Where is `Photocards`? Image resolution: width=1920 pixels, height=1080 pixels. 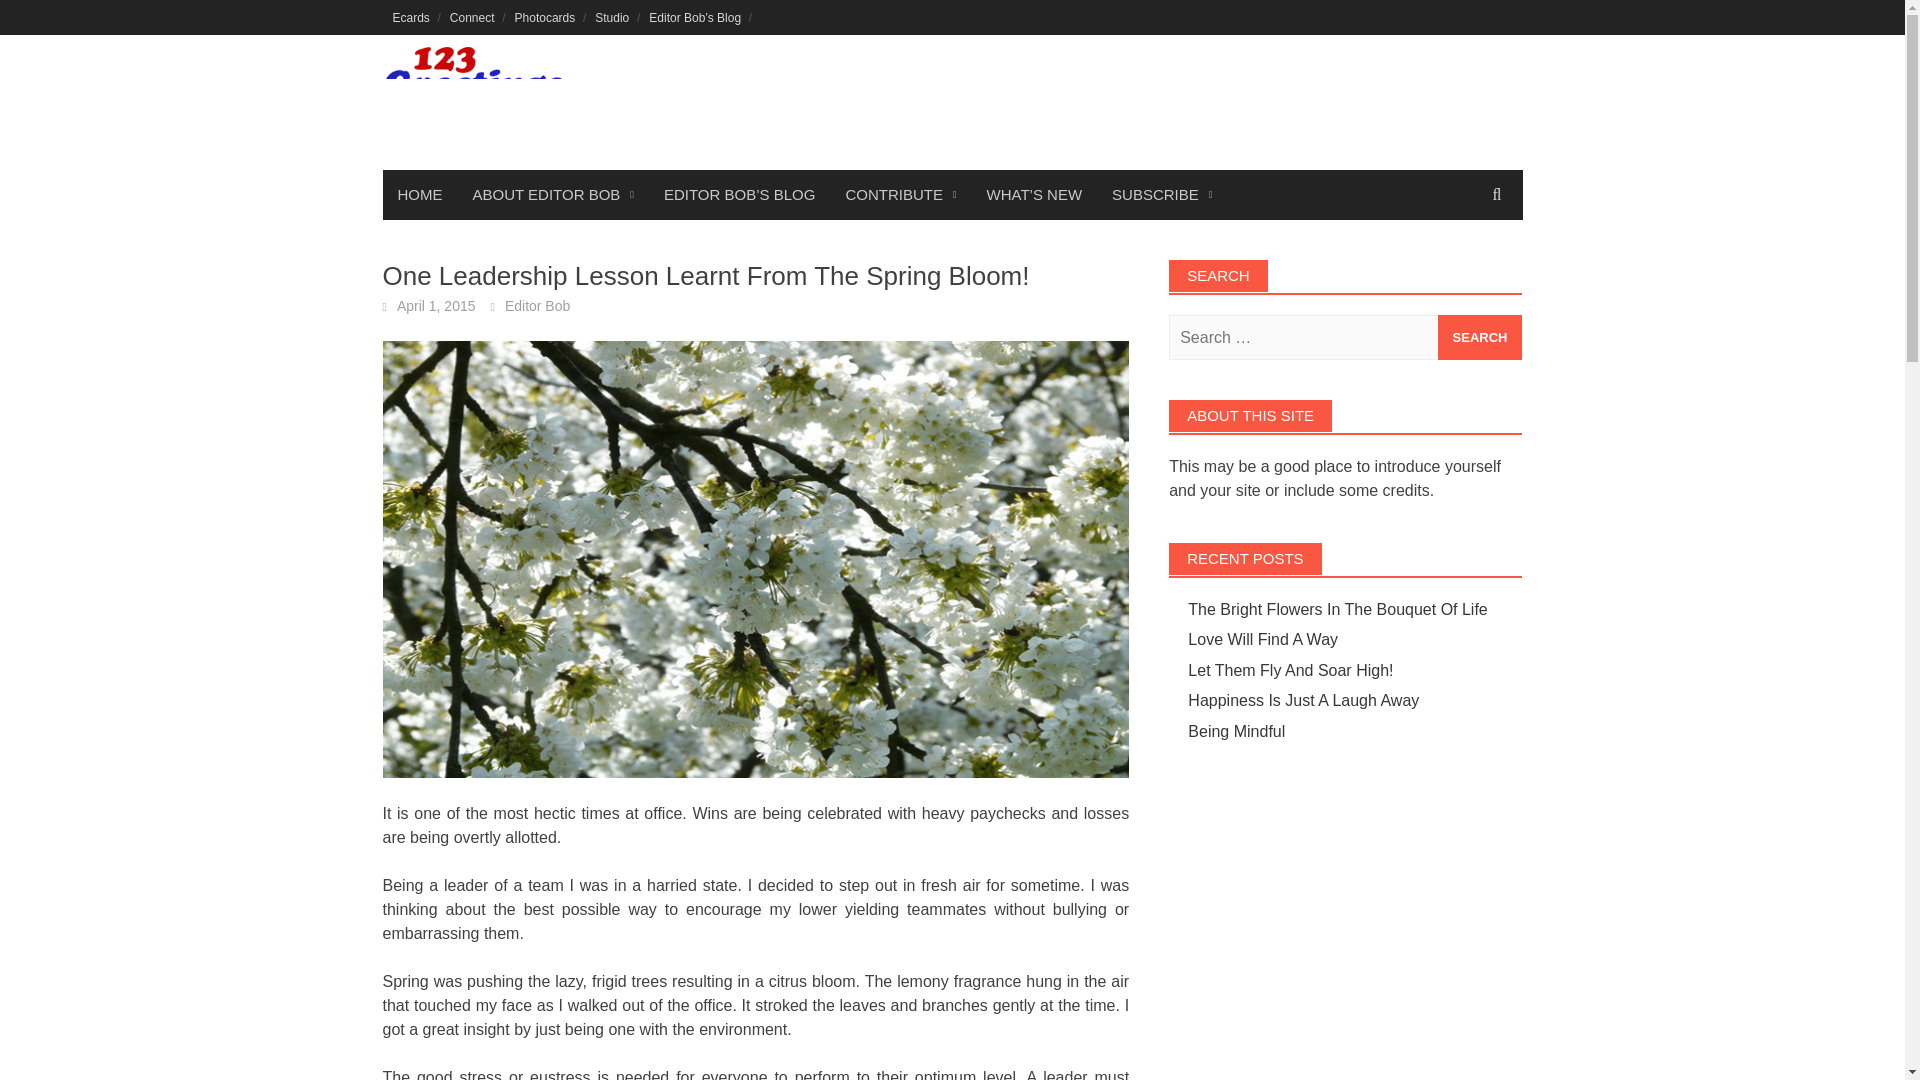 Photocards is located at coordinates (544, 17).